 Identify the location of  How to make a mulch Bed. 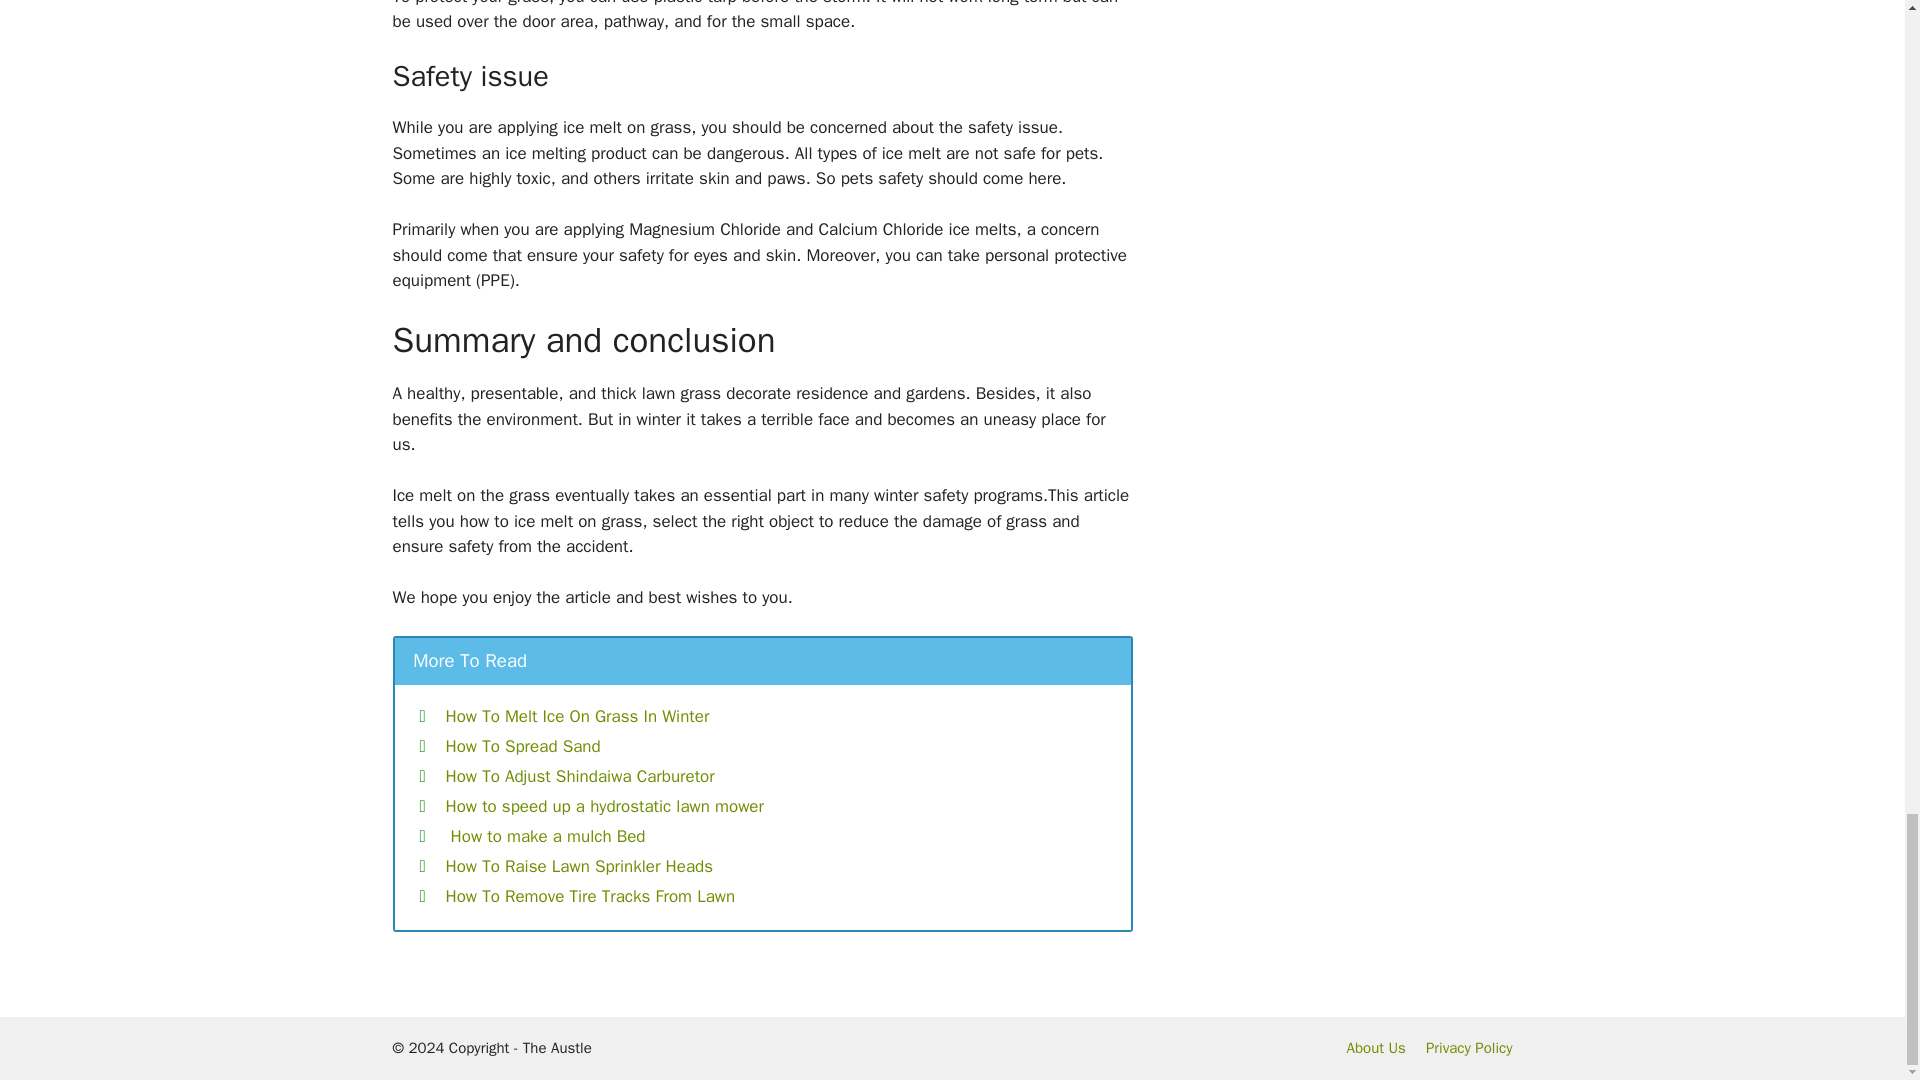
(545, 836).